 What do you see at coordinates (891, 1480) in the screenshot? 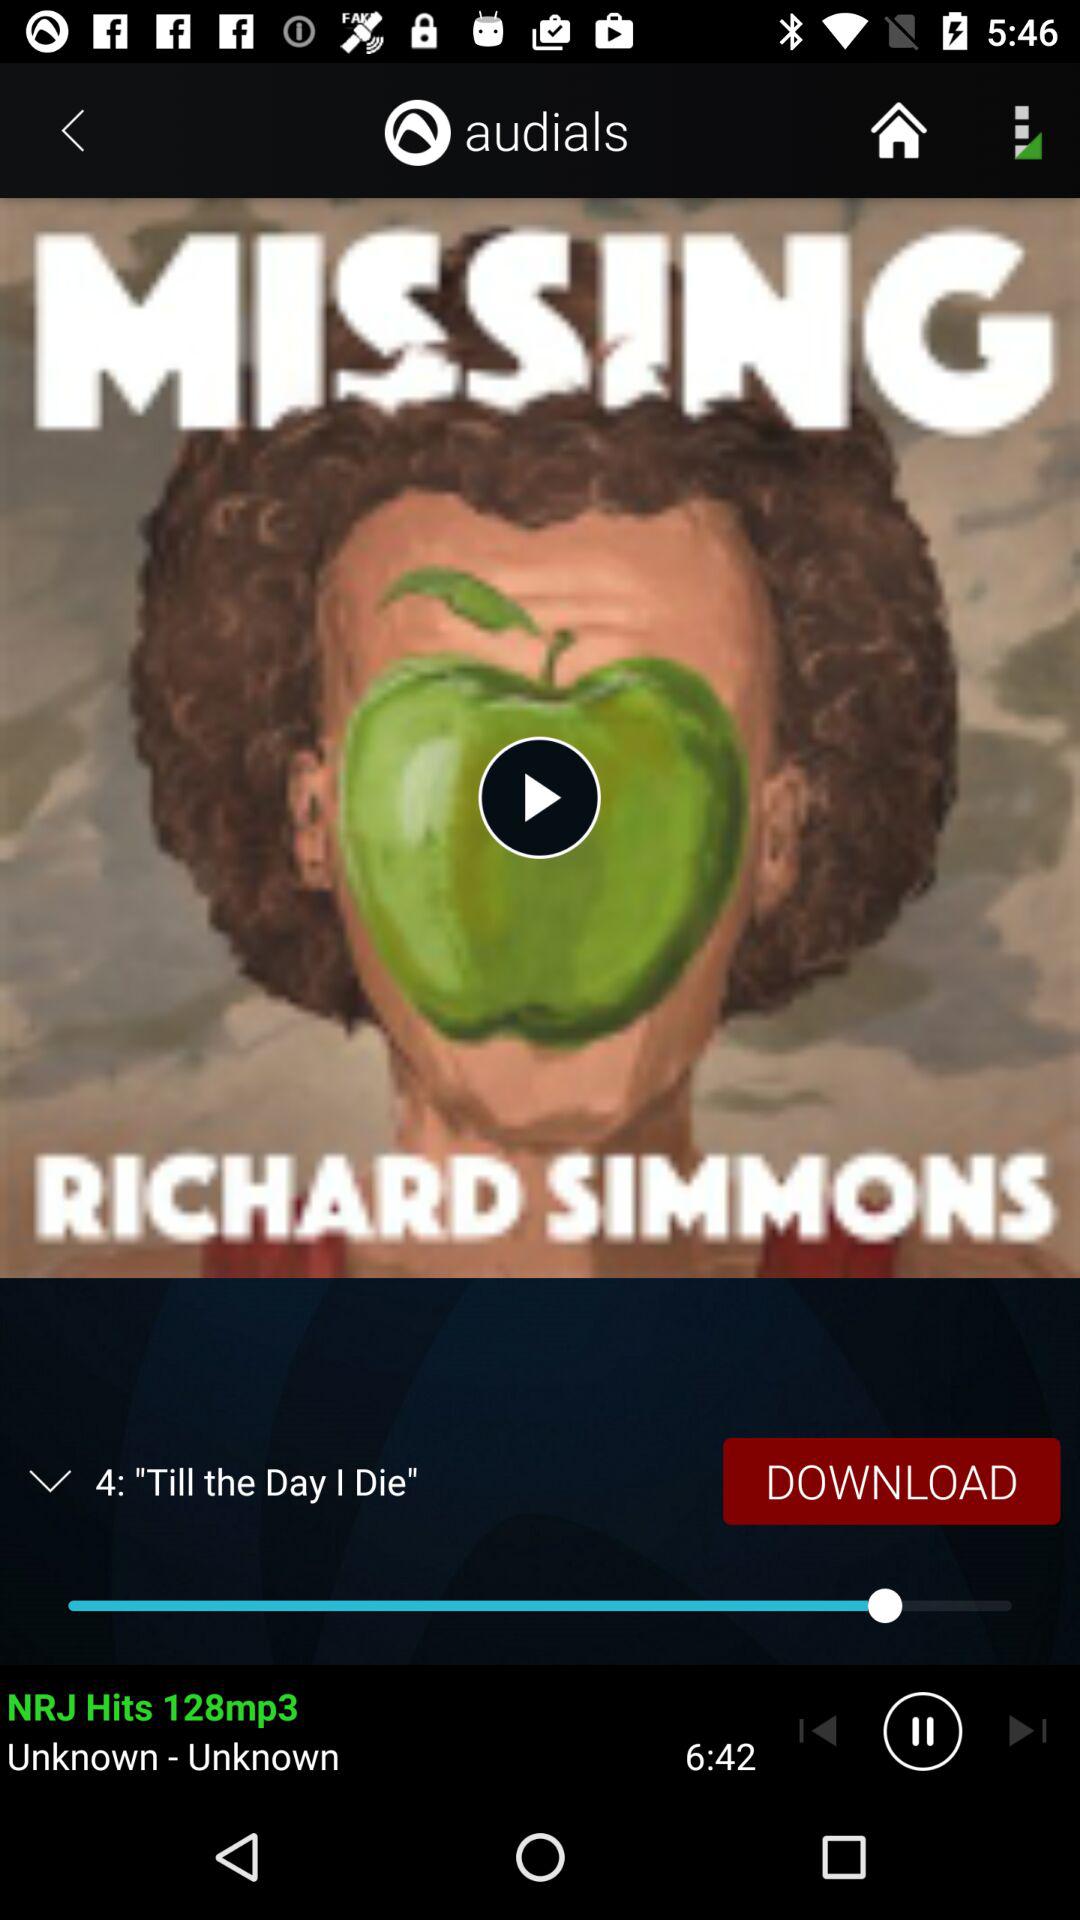
I see `press the download` at bounding box center [891, 1480].